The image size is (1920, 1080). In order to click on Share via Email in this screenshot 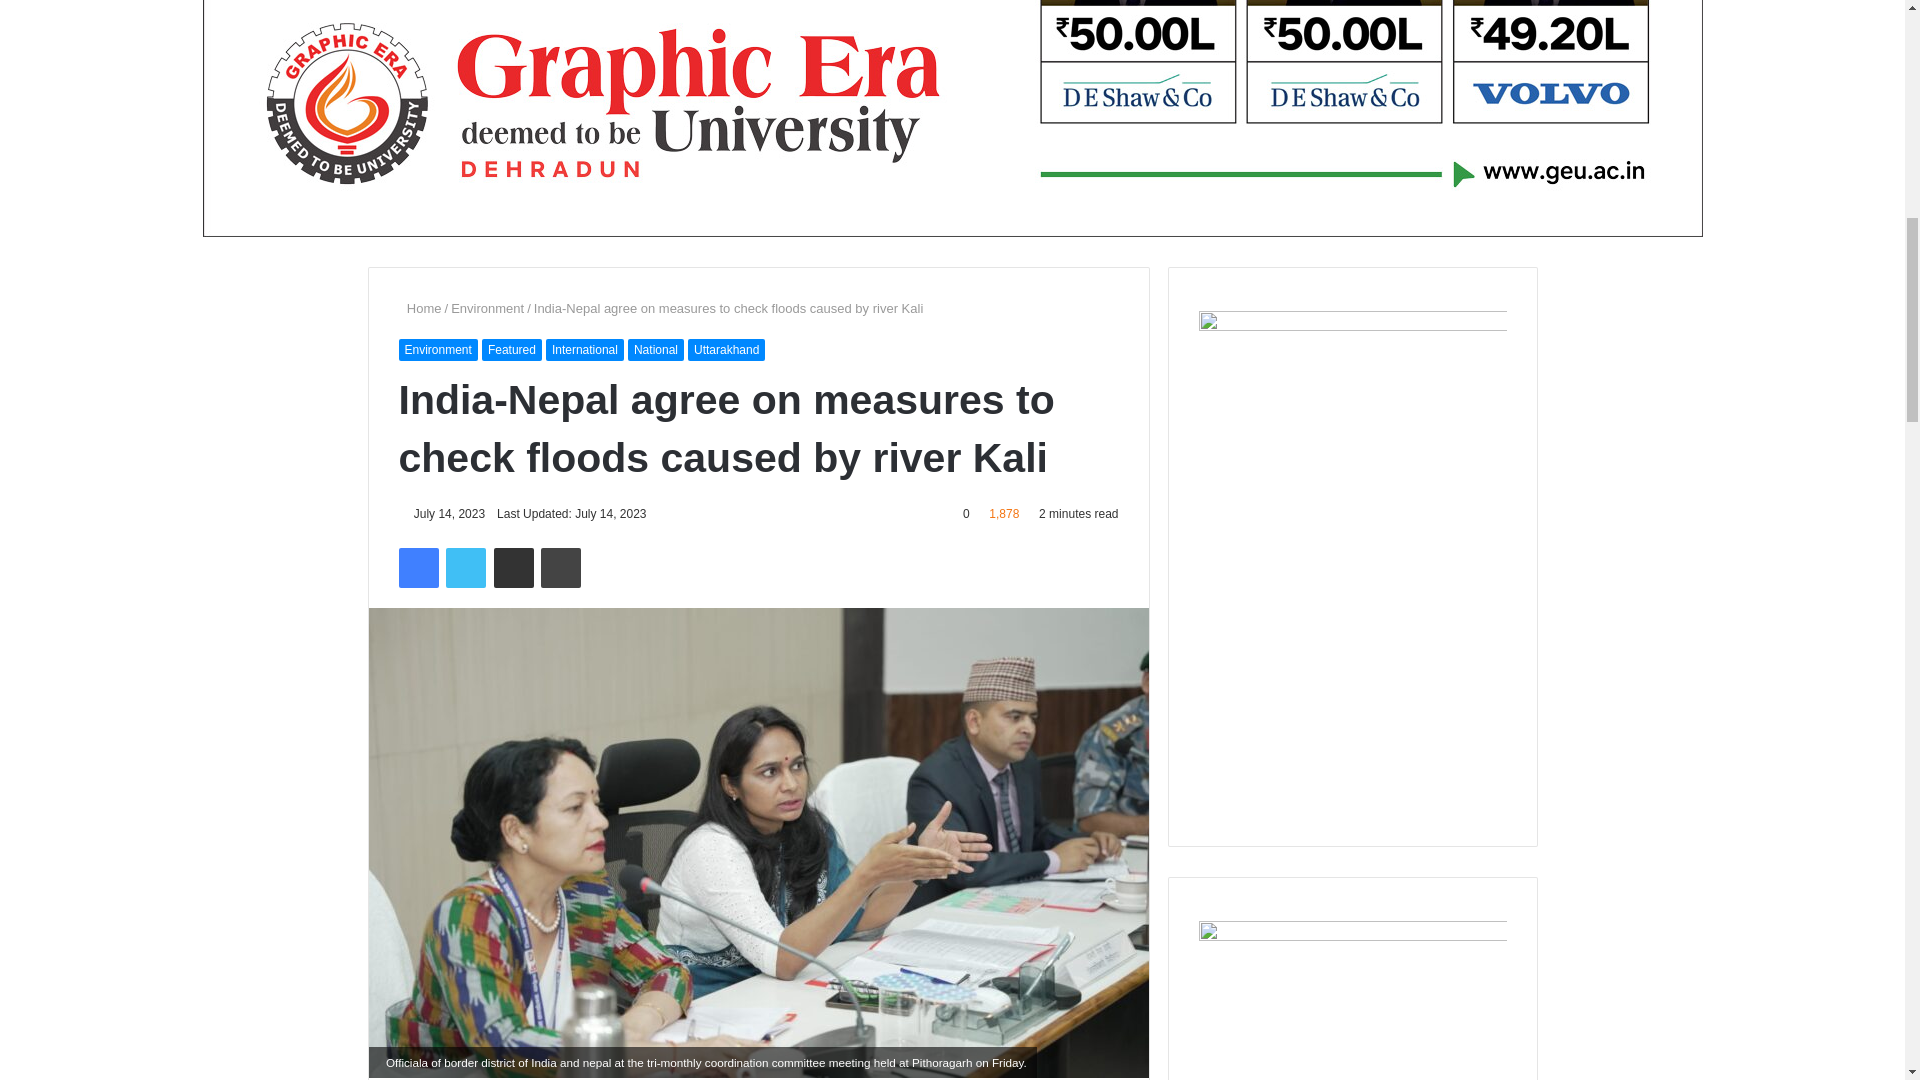, I will do `click(513, 567)`.